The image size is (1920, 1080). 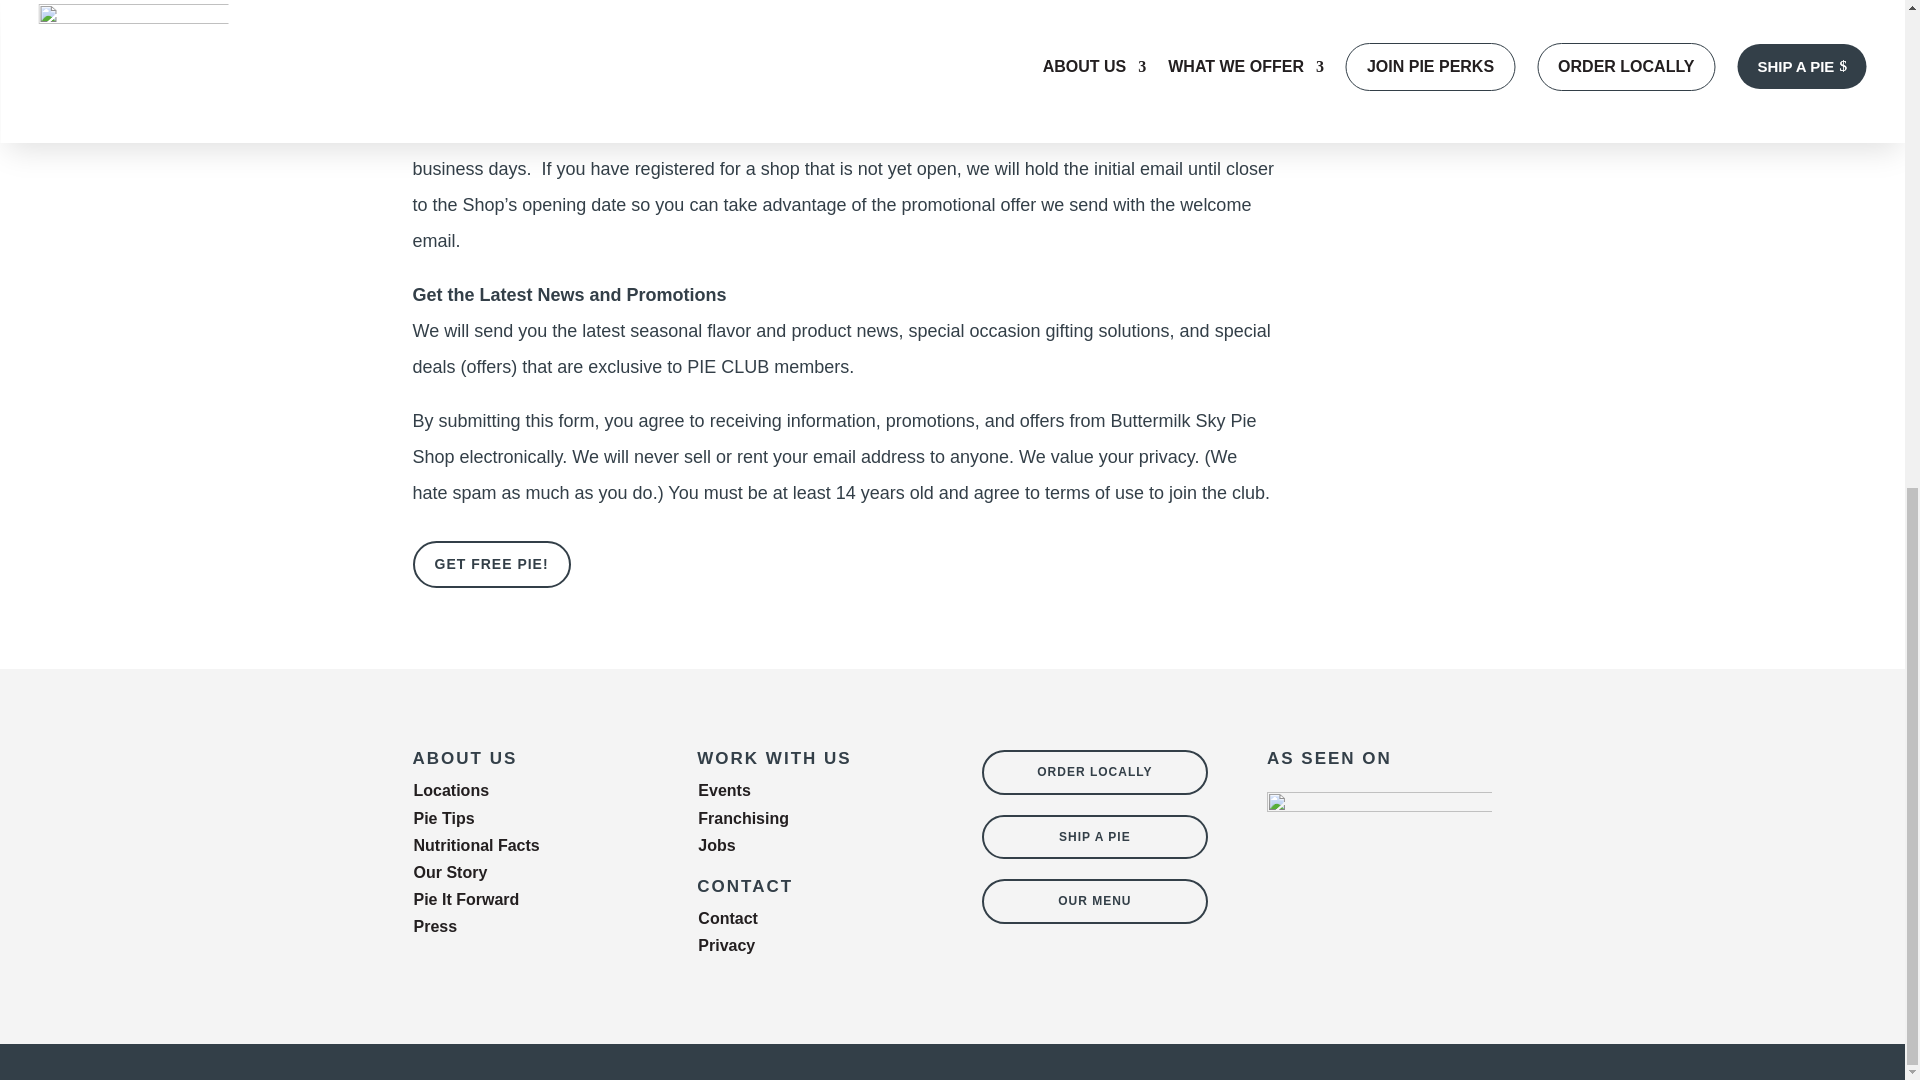 I want to click on Franchising, so click(x=744, y=818).